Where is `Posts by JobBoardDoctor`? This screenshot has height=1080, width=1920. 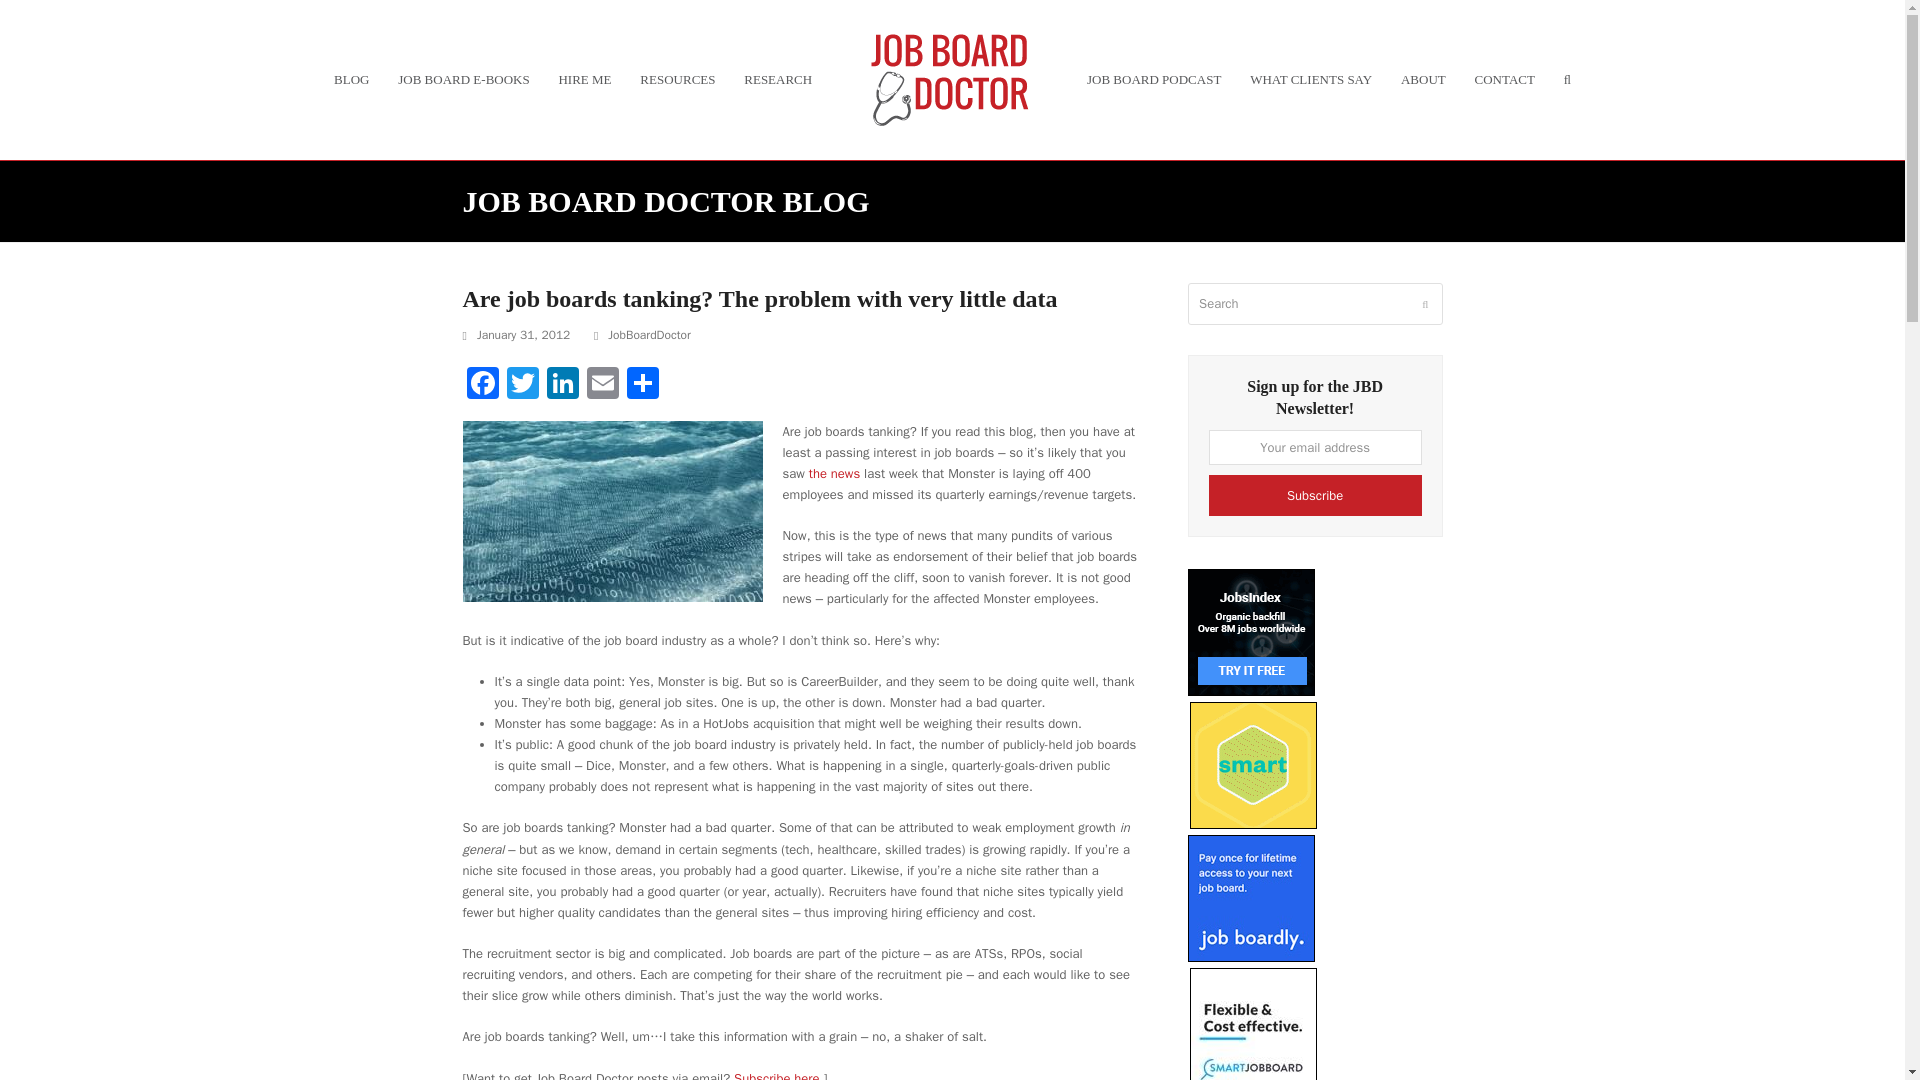
Posts by JobBoardDoctor is located at coordinates (650, 335).